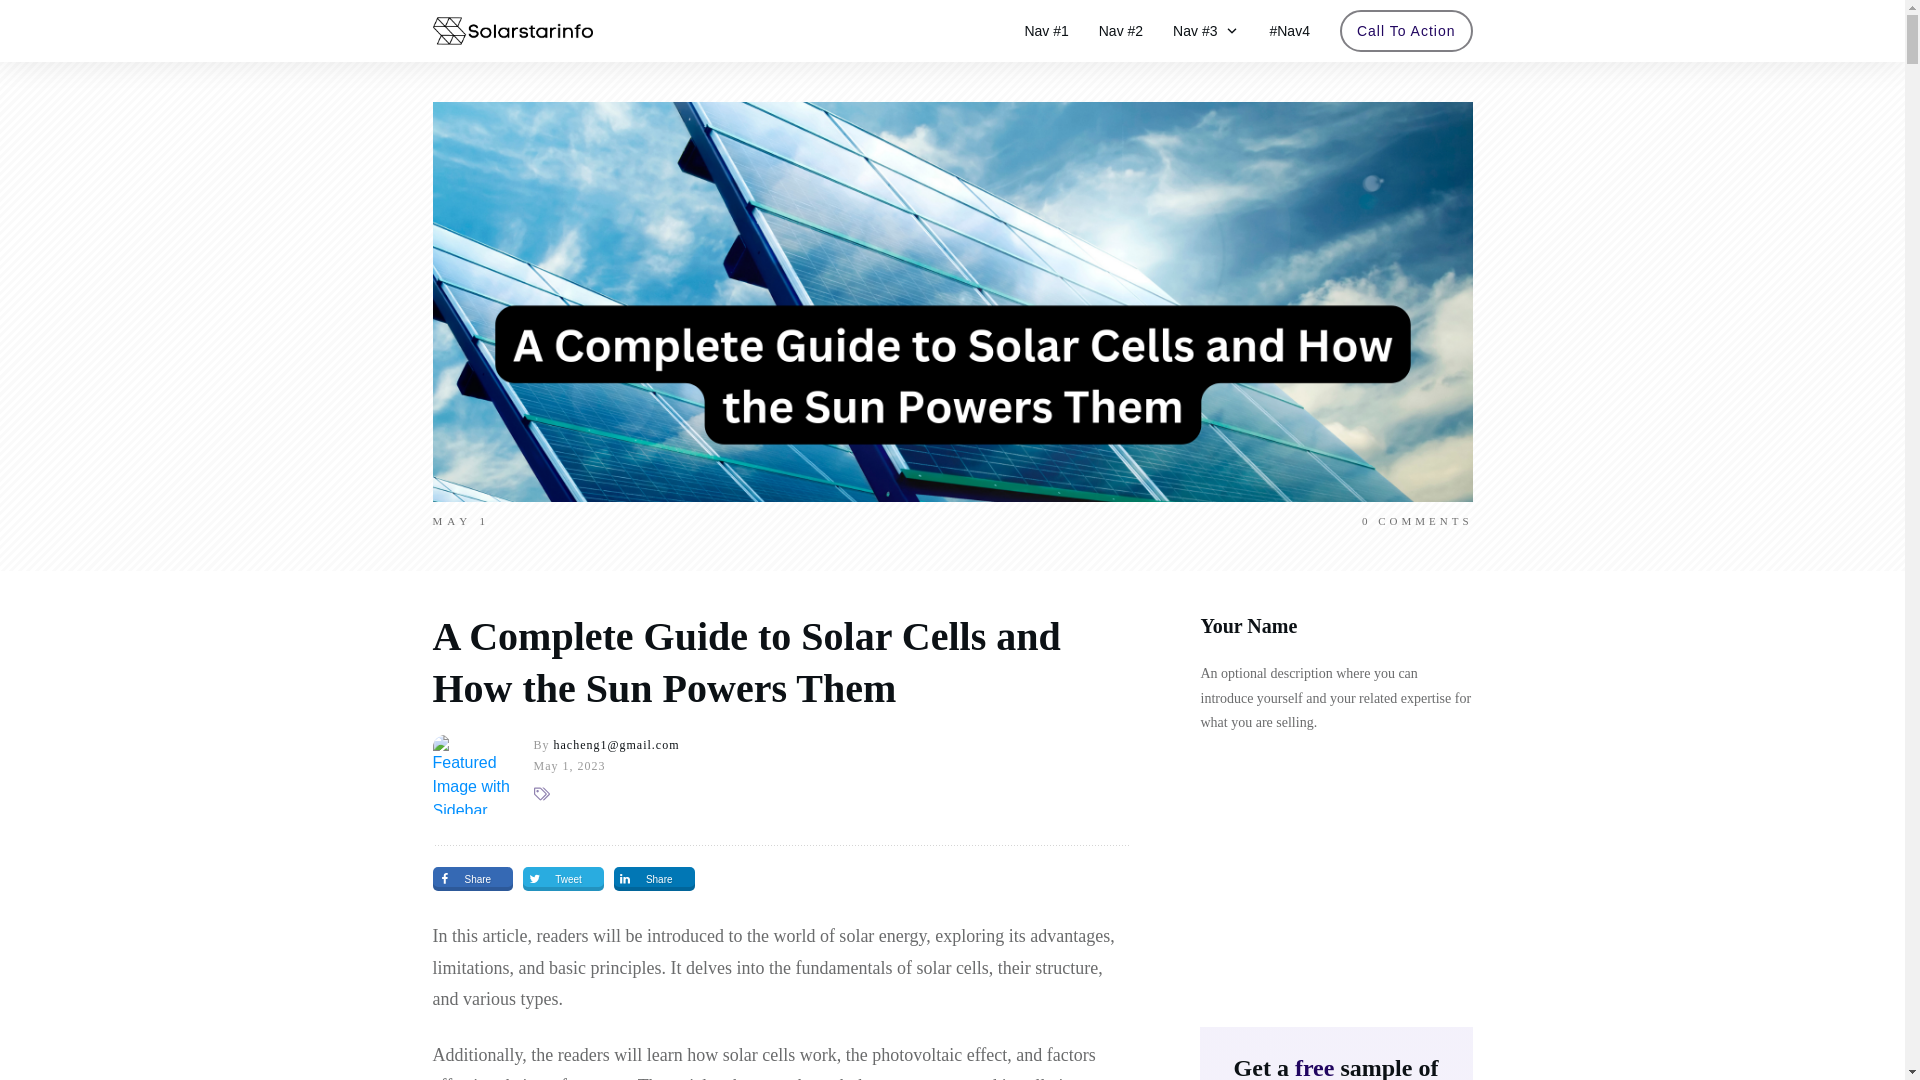 The height and width of the screenshot is (1080, 1920). Describe the element at coordinates (654, 879) in the screenshot. I see `Share` at that location.